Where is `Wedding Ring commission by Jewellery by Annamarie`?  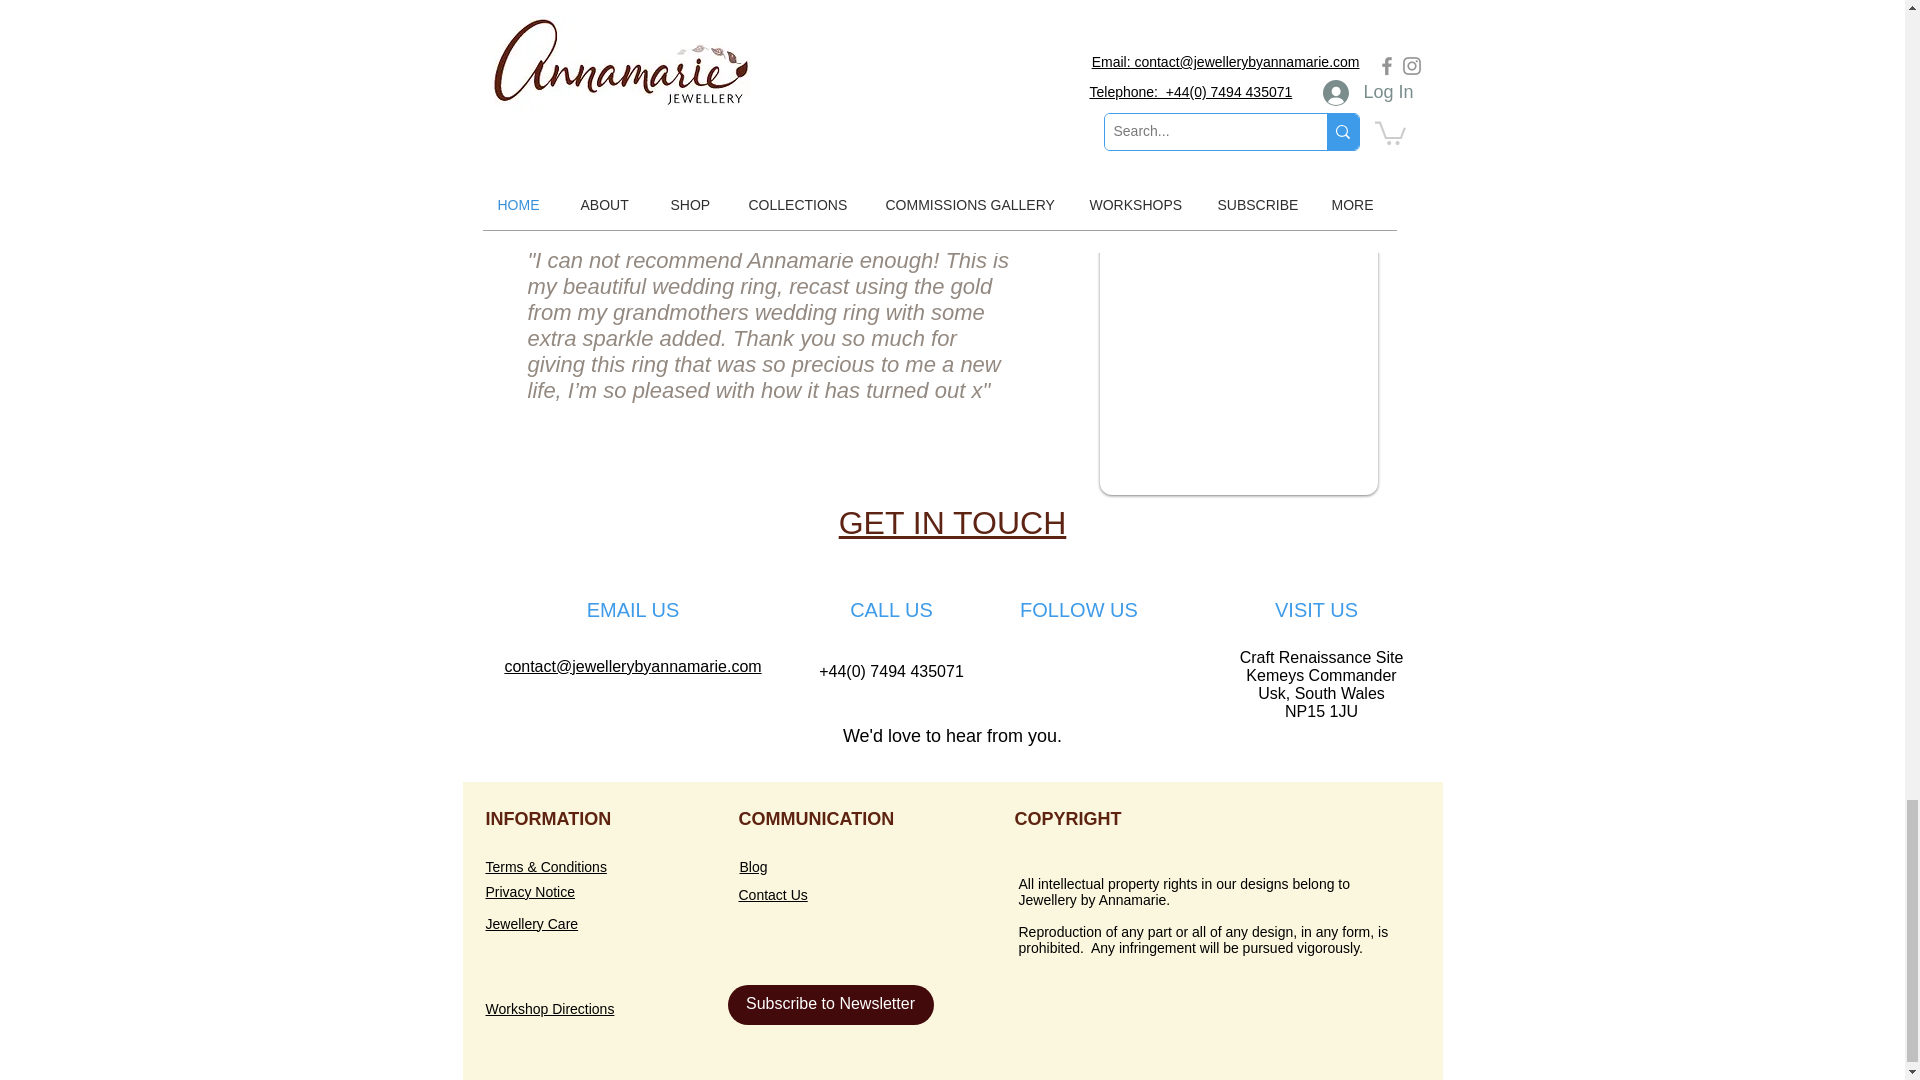
Wedding Ring commission by Jewellery by Annamarie is located at coordinates (1239, 360).